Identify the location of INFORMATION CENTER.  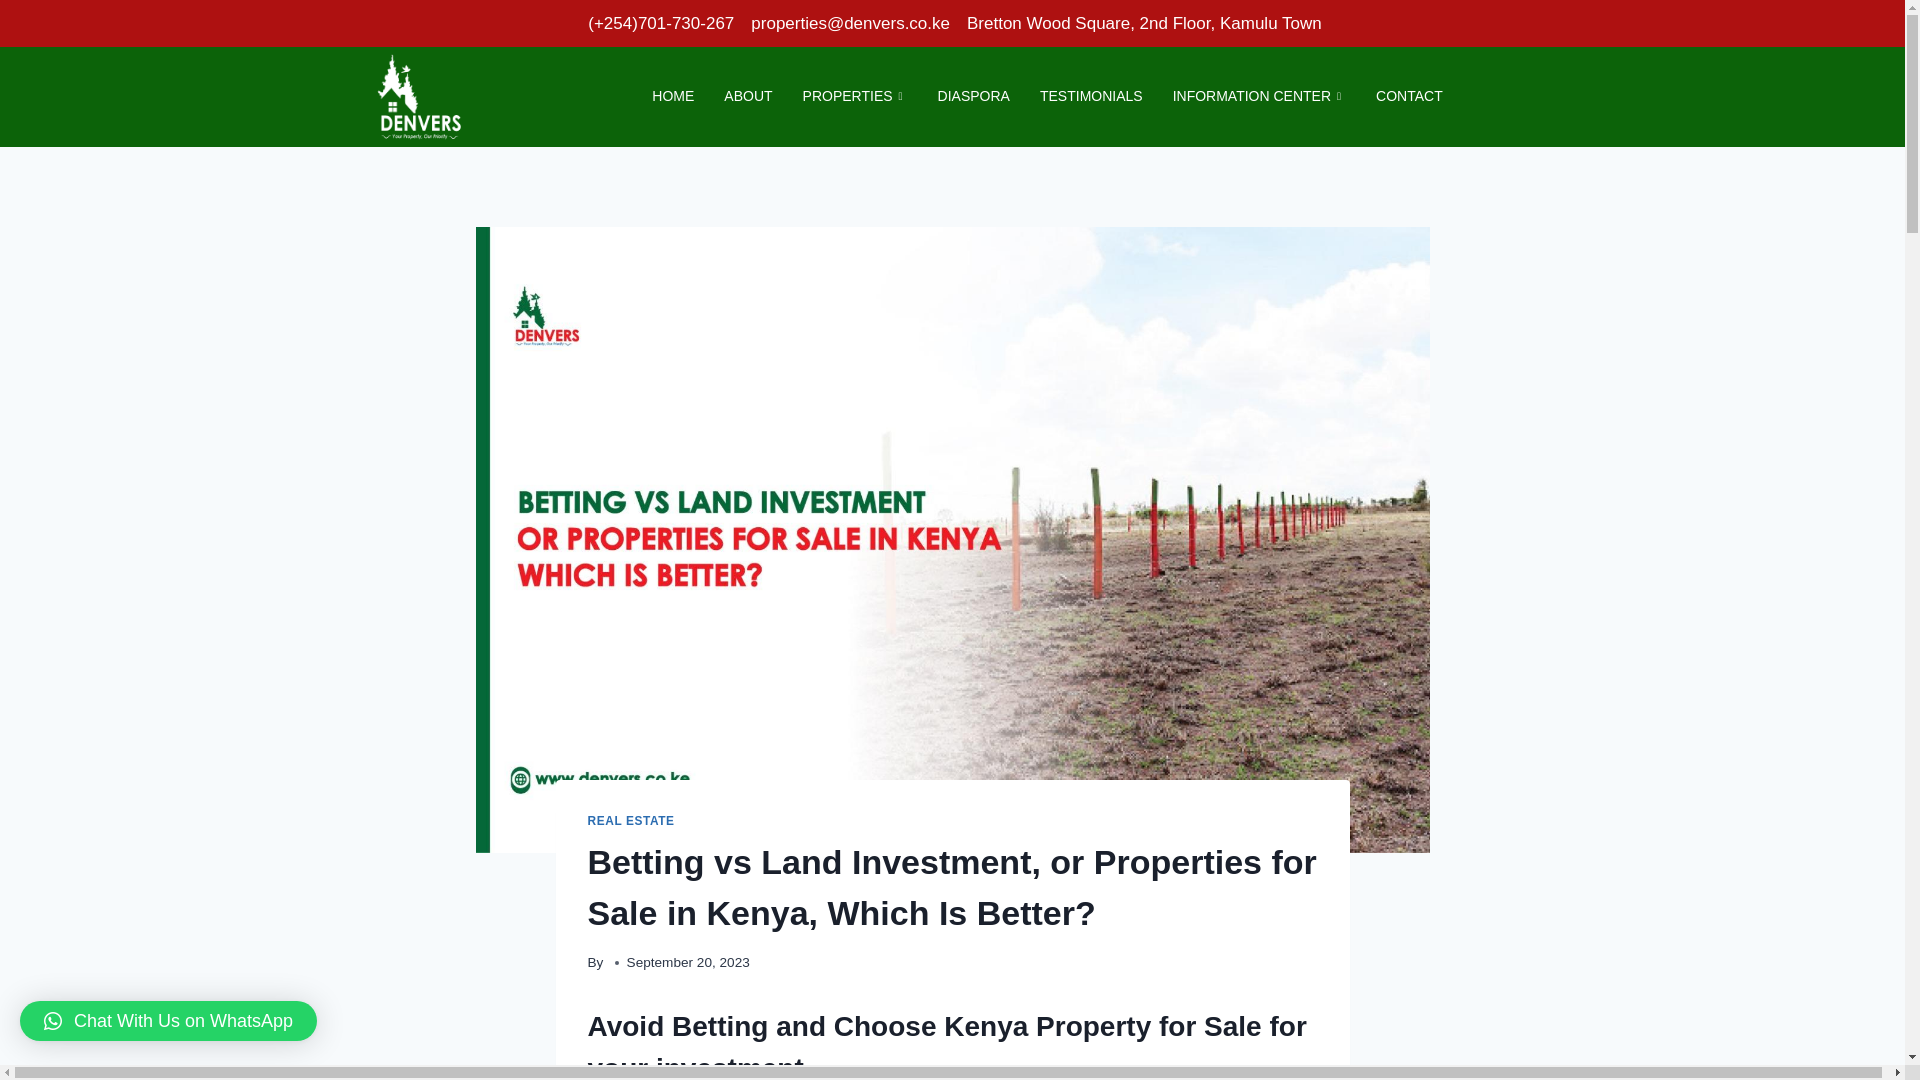
(1259, 96).